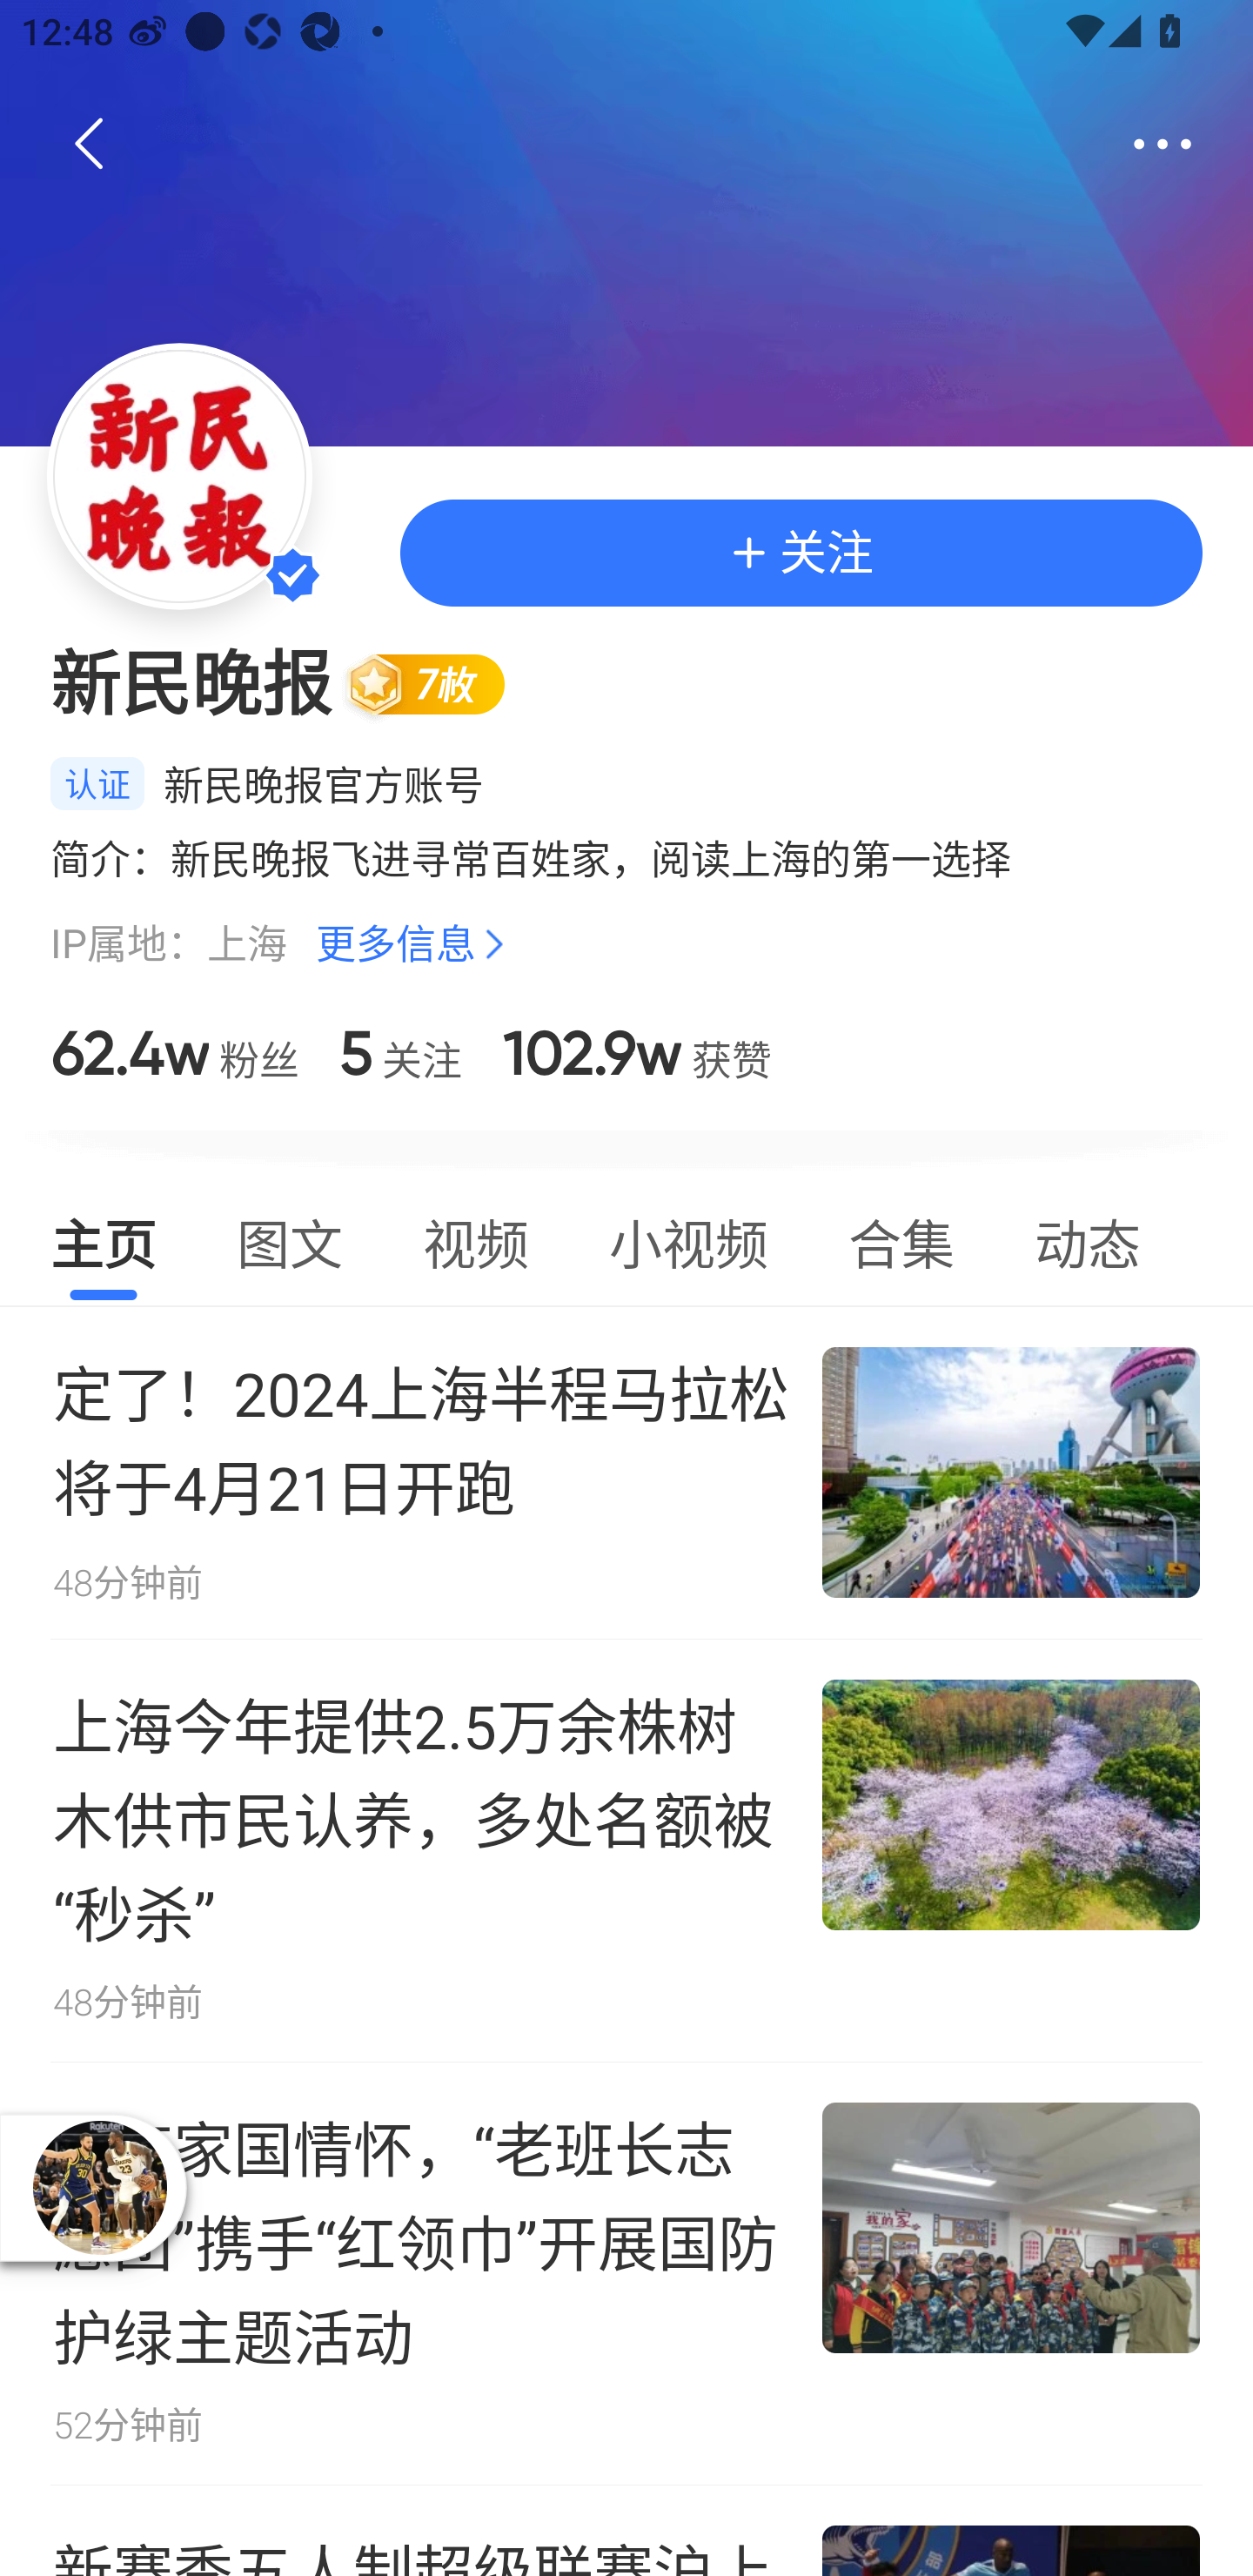  I want to click on  返回, so click(90, 144).